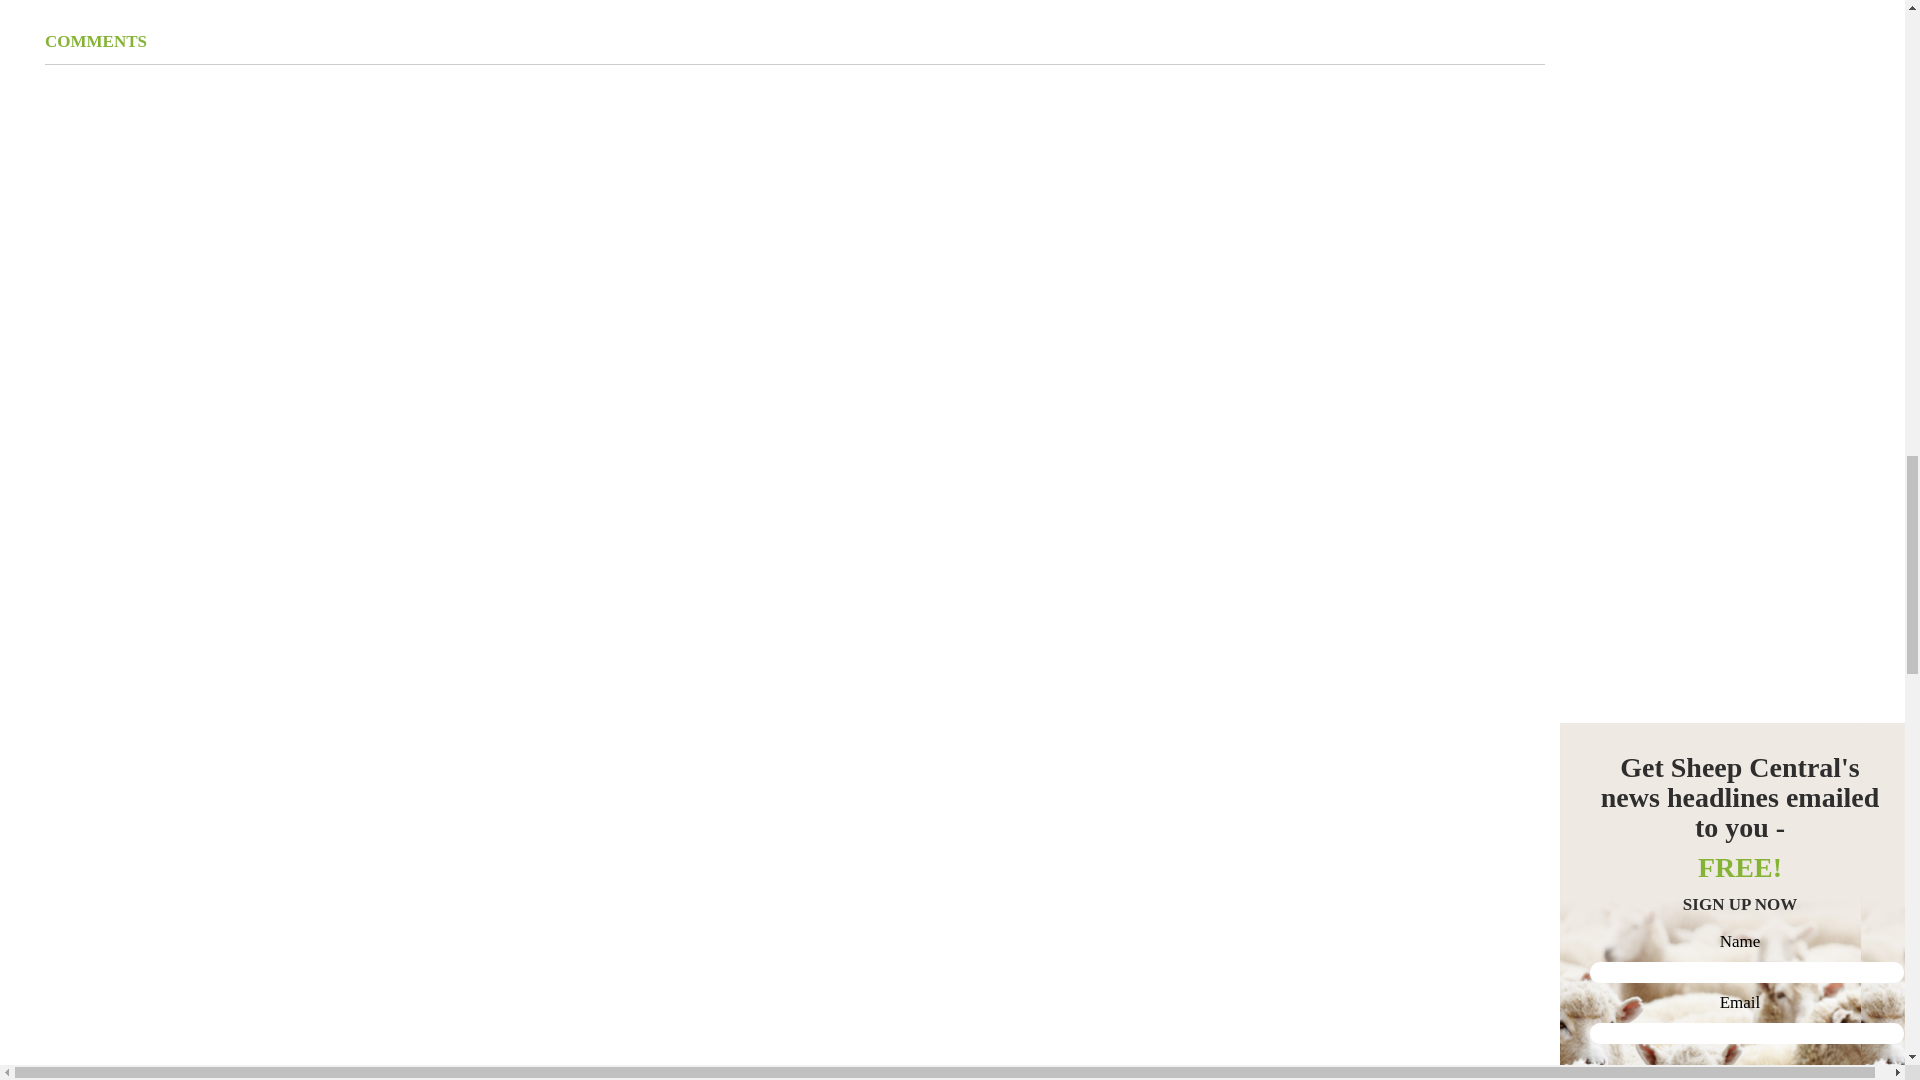  Describe the element at coordinates (1710, 358) in the screenshot. I see `3rd party ad content` at that location.